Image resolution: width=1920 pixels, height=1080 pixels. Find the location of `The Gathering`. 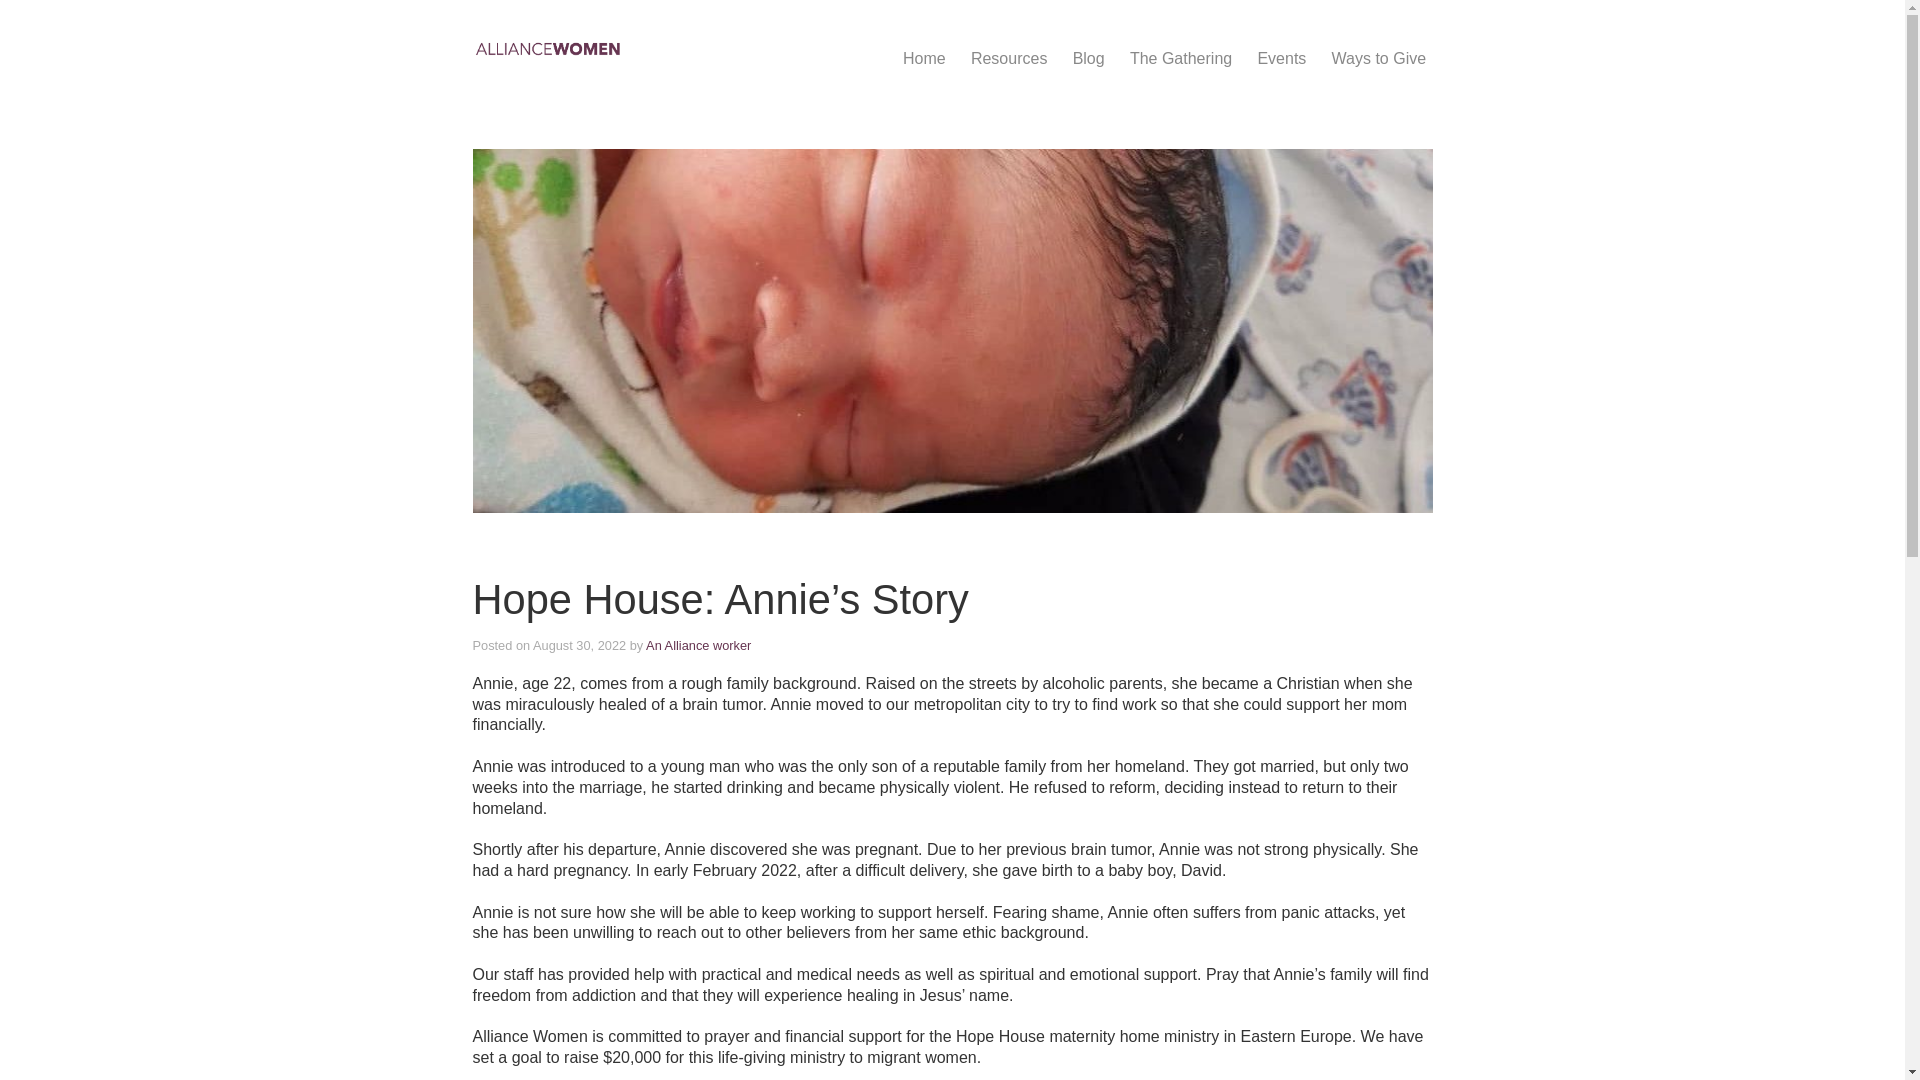

The Gathering is located at coordinates (1180, 58).